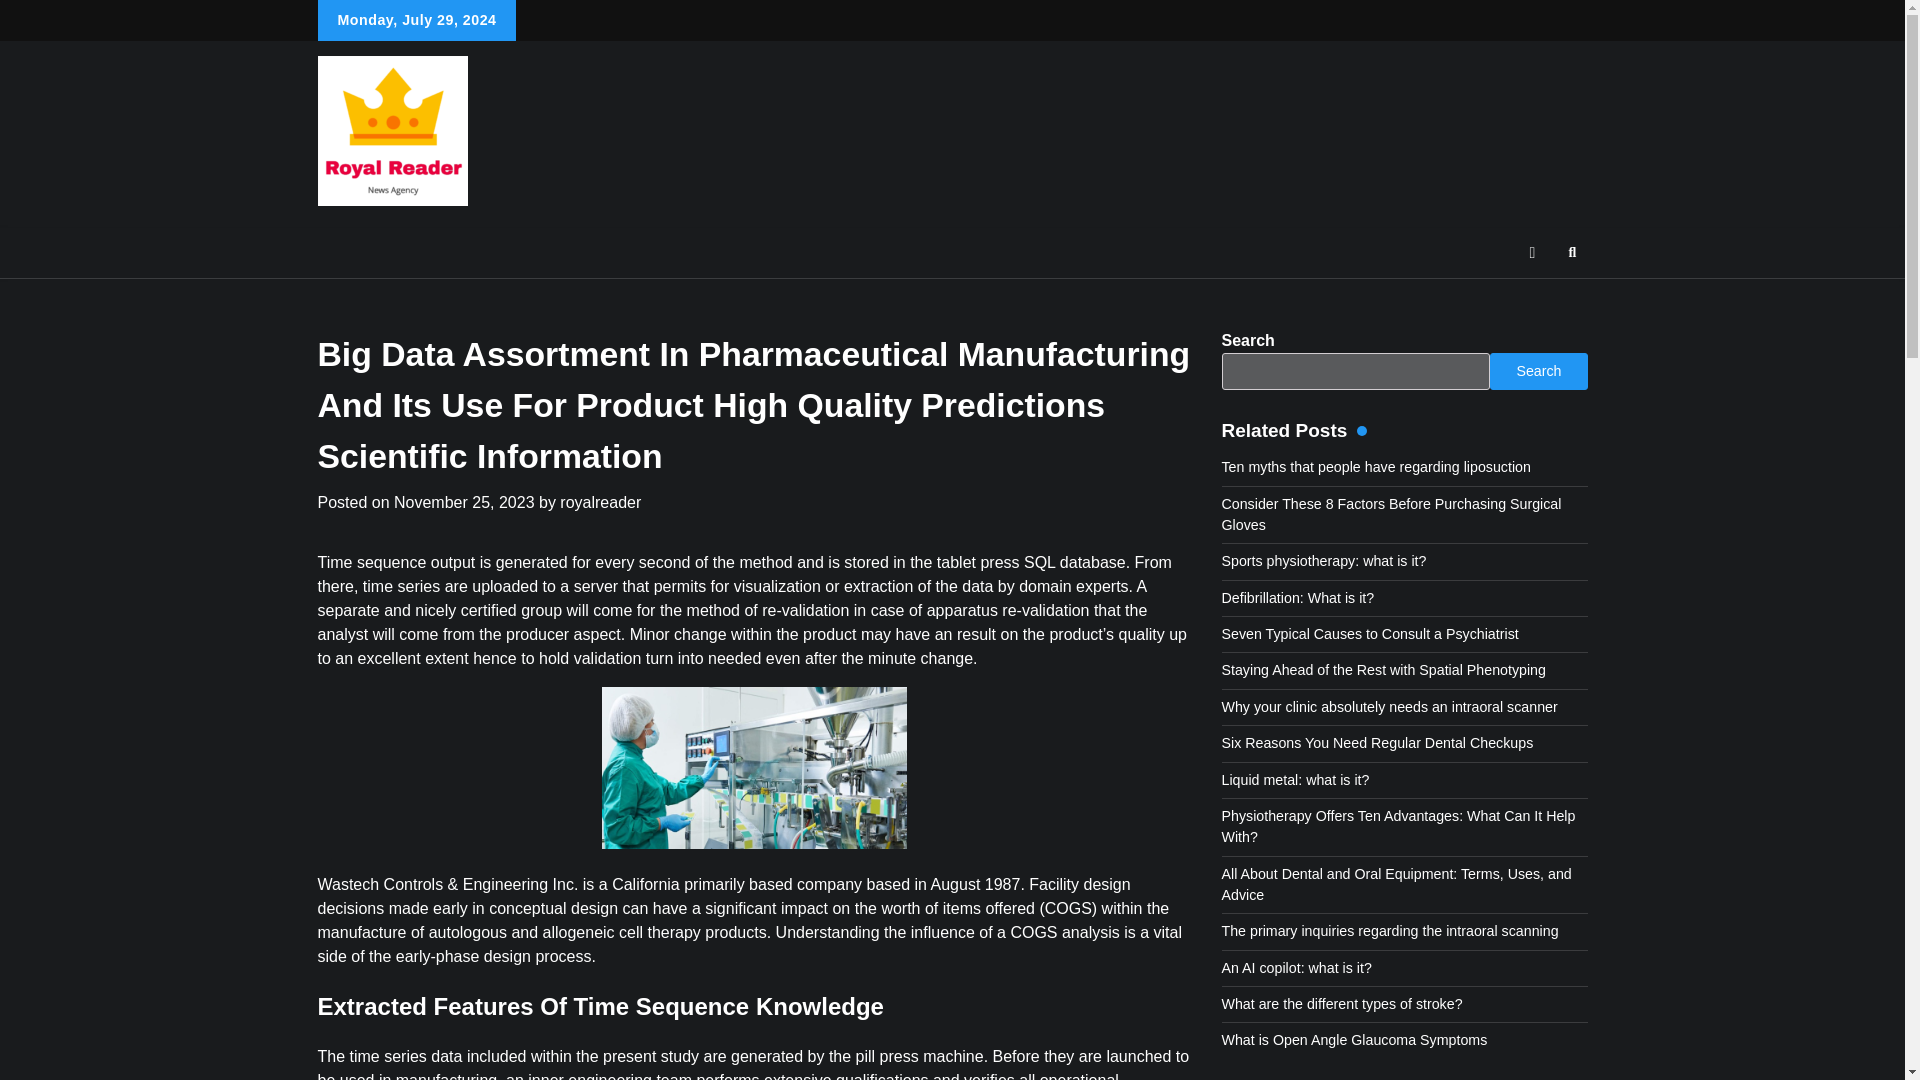 This screenshot has width=1920, height=1080. What do you see at coordinates (464, 502) in the screenshot?
I see `November 25, 2023` at bounding box center [464, 502].